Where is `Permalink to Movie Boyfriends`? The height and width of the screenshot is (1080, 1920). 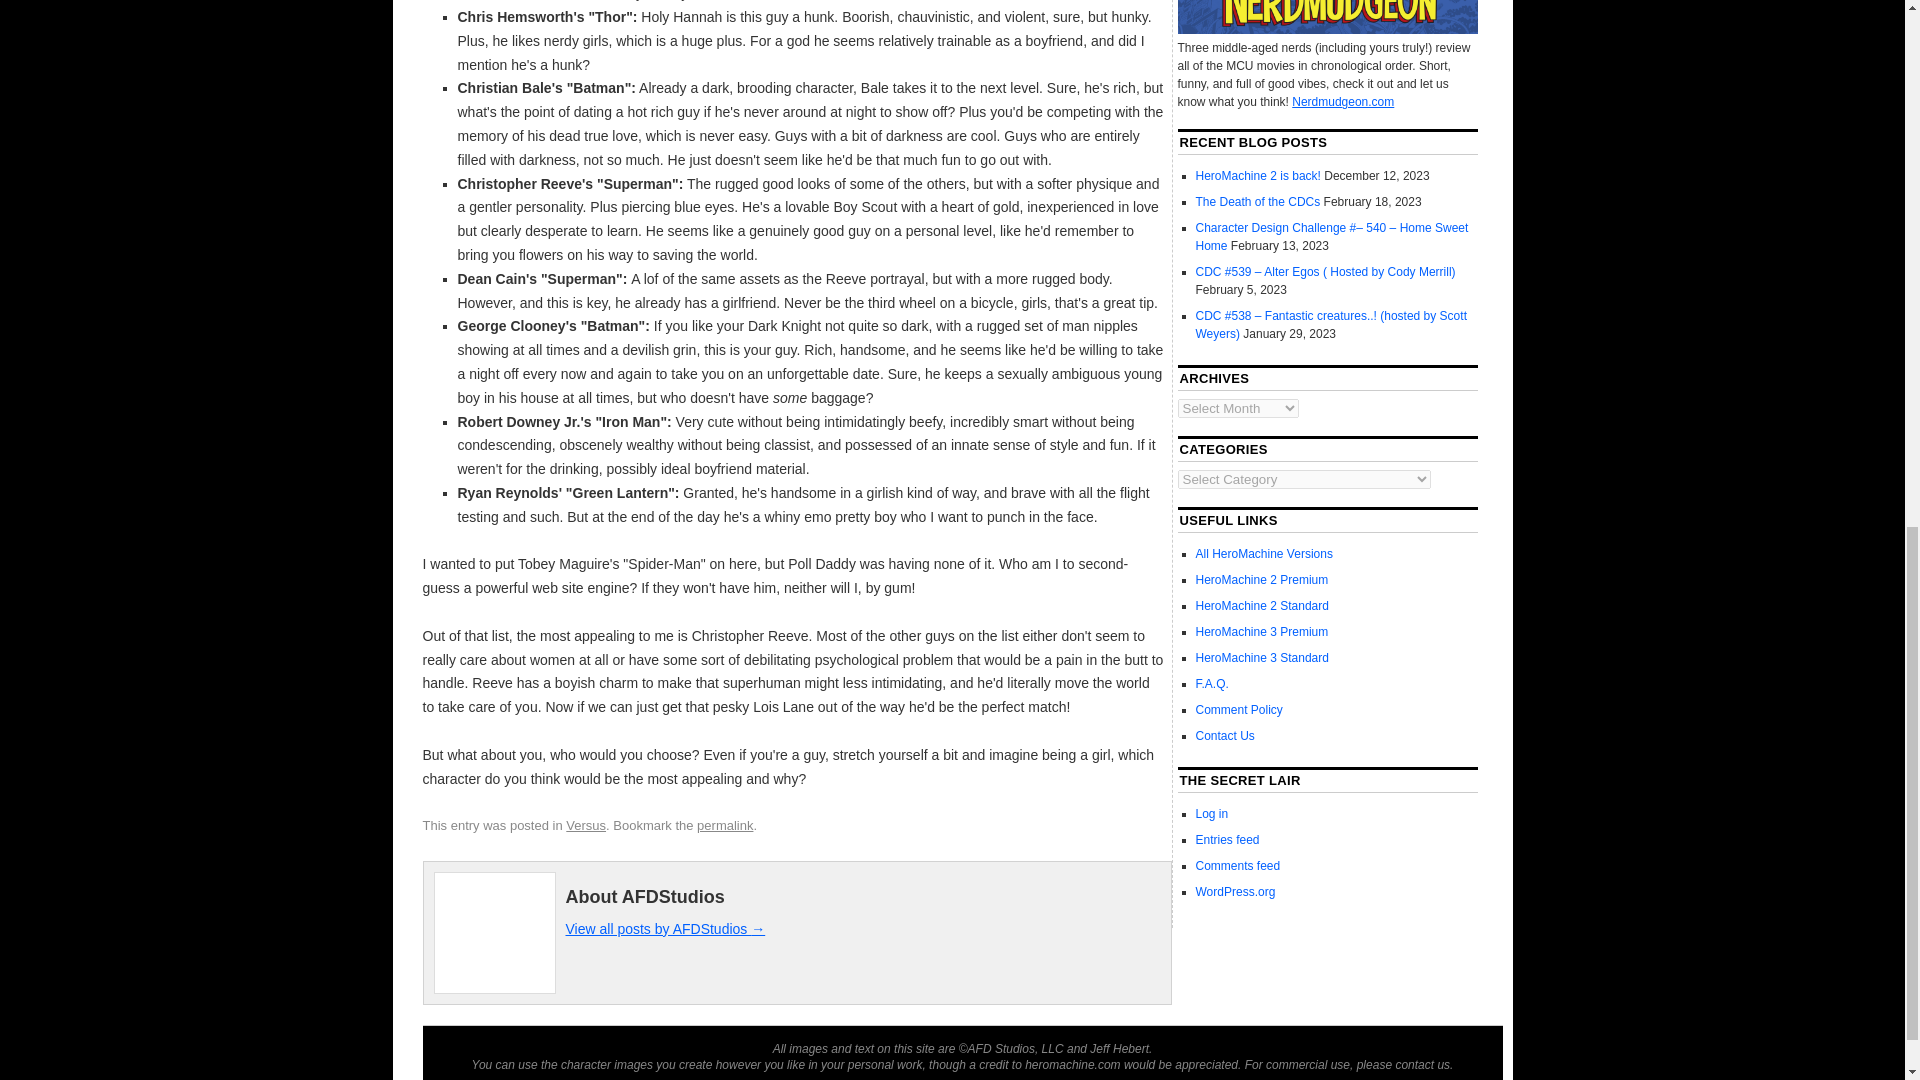 Permalink to Movie Boyfriends is located at coordinates (724, 824).